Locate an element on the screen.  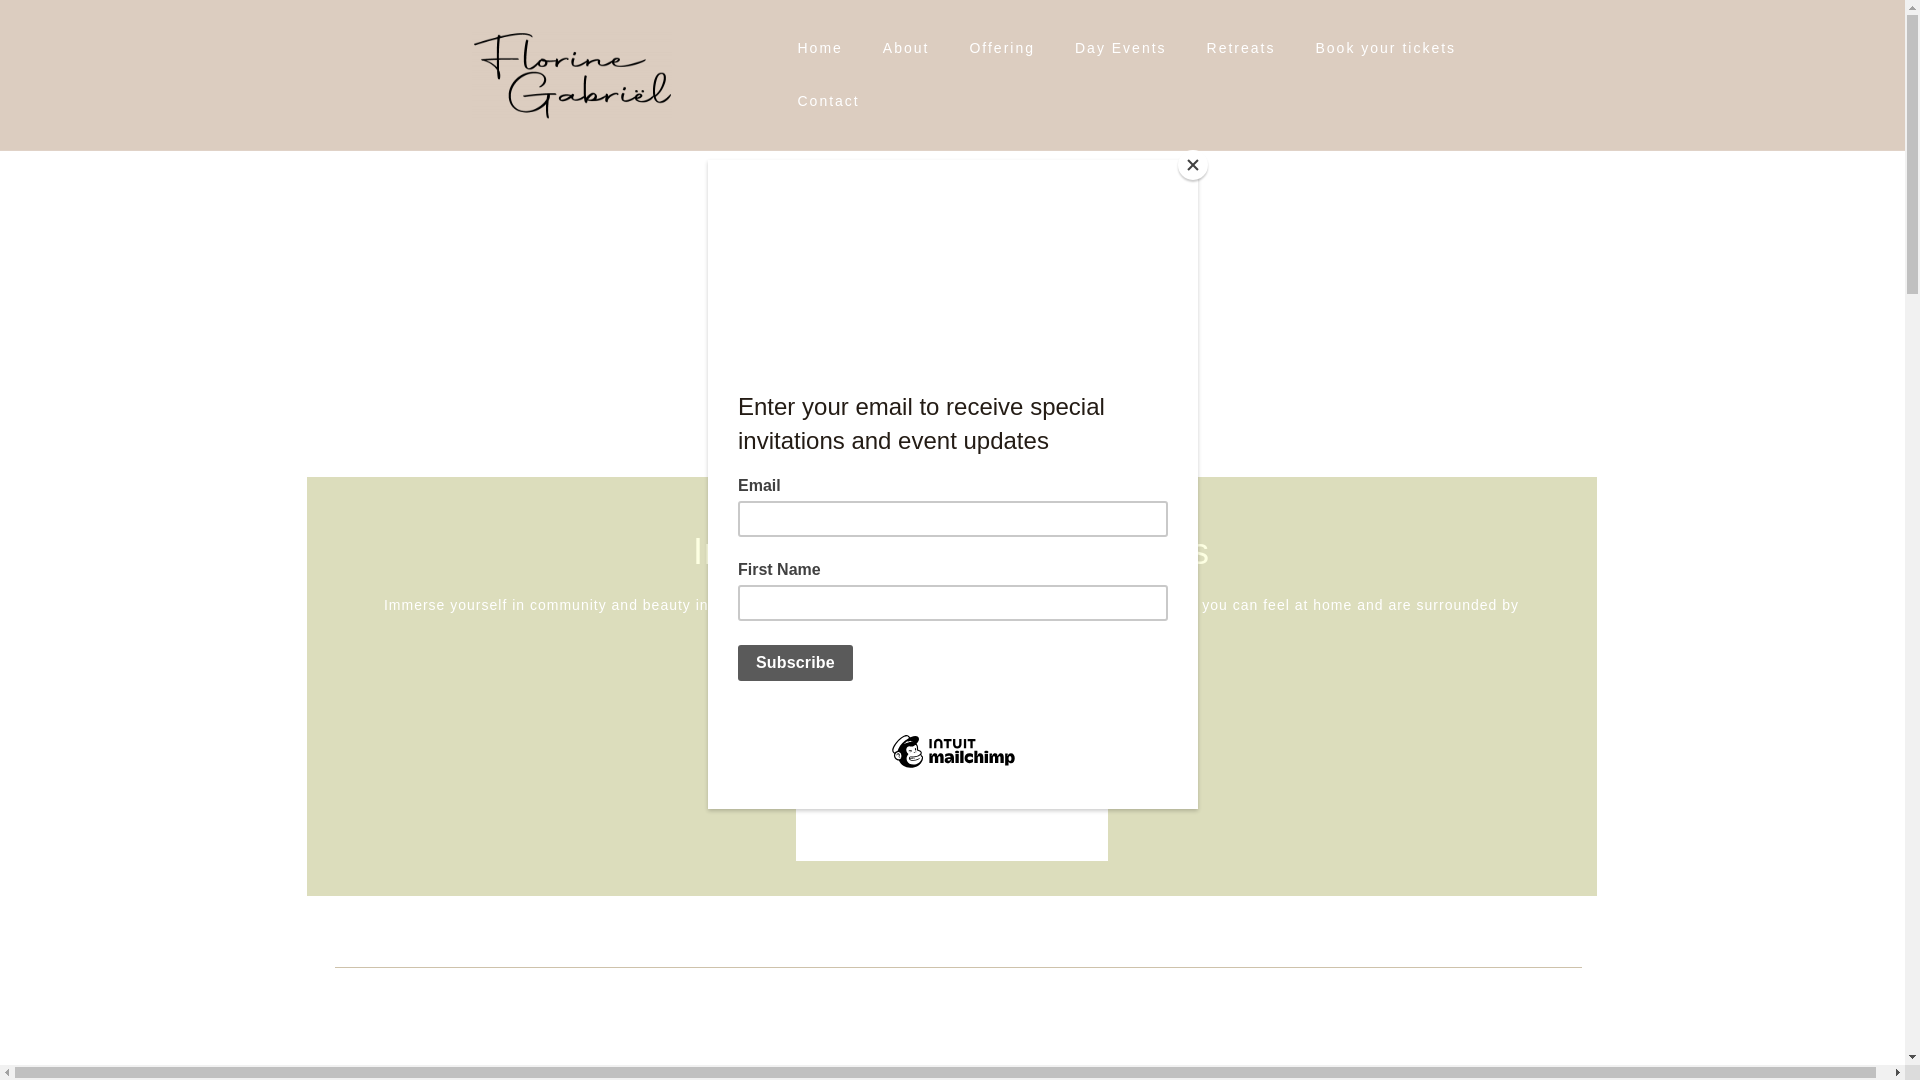
Contact is located at coordinates (827, 101).